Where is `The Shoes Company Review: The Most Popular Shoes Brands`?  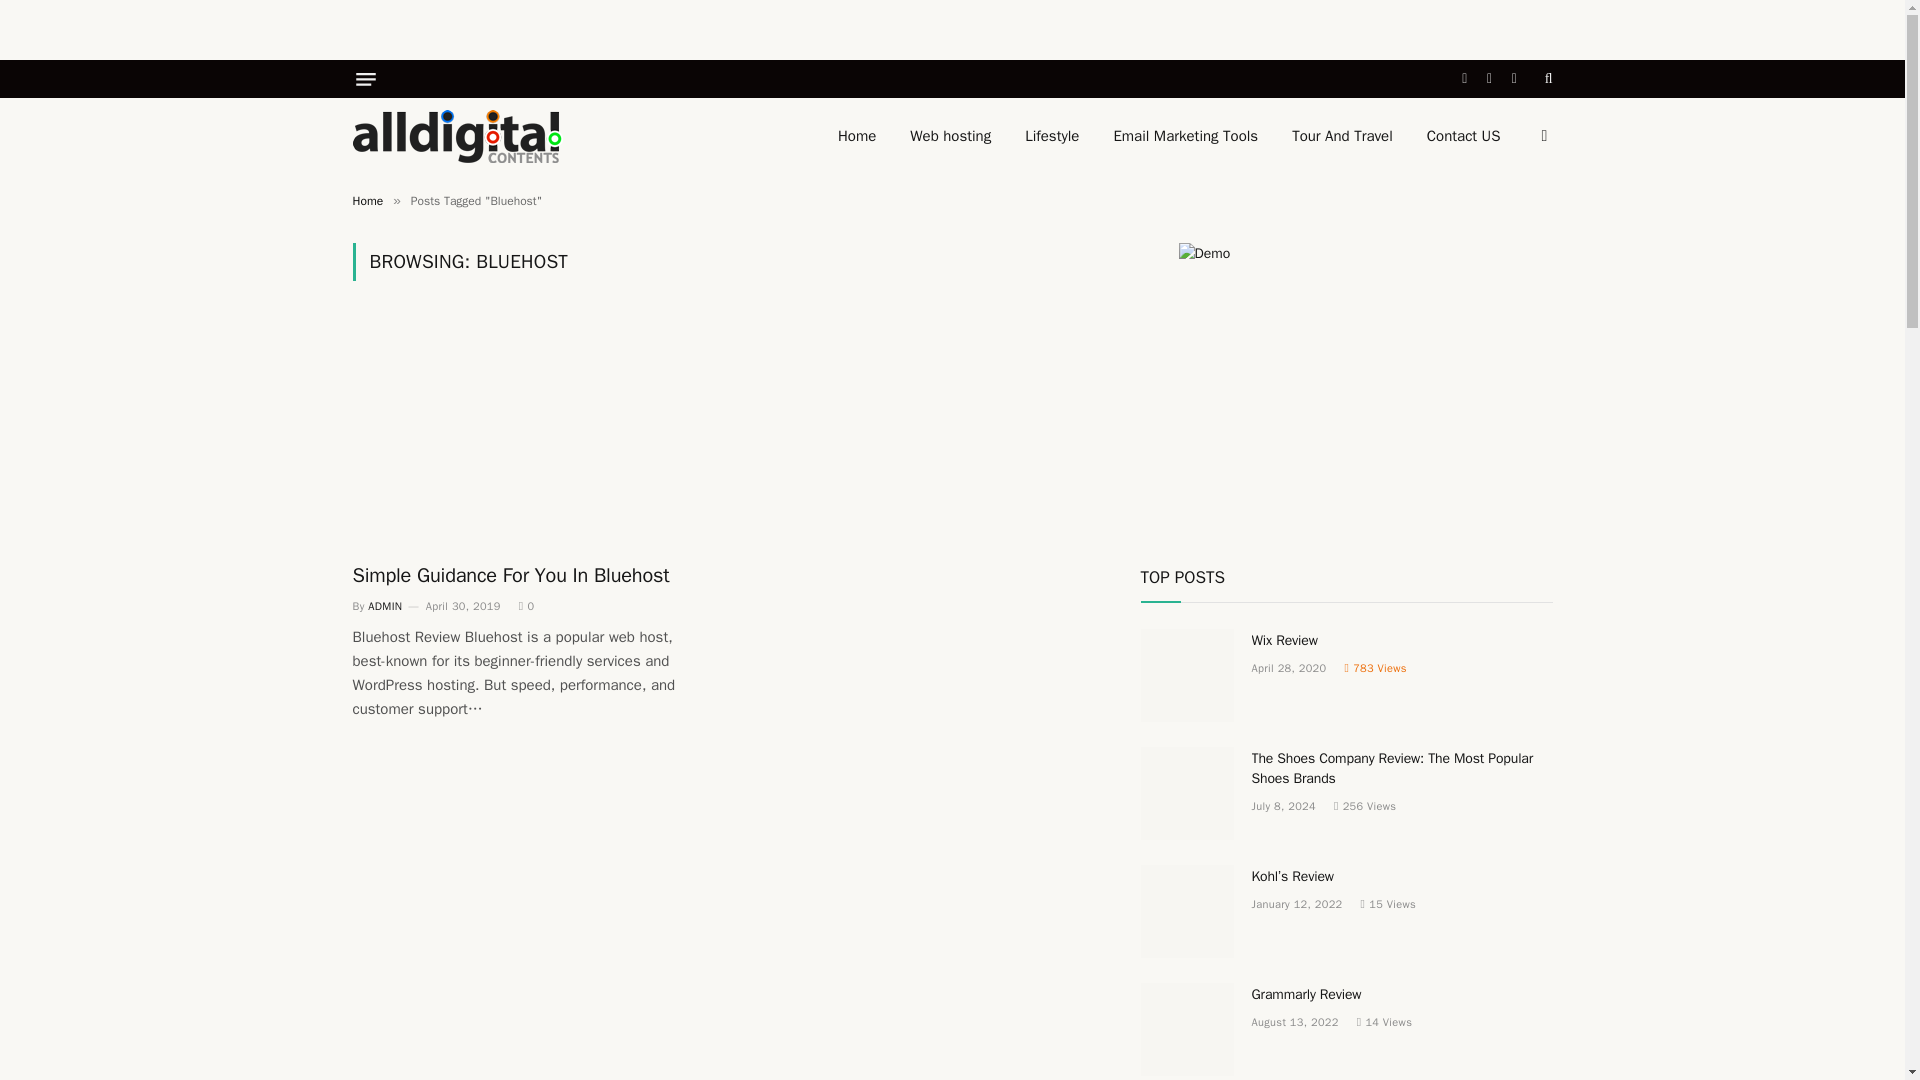 The Shoes Company Review: The Most Popular Shoes Brands is located at coordinates (1187, 794).